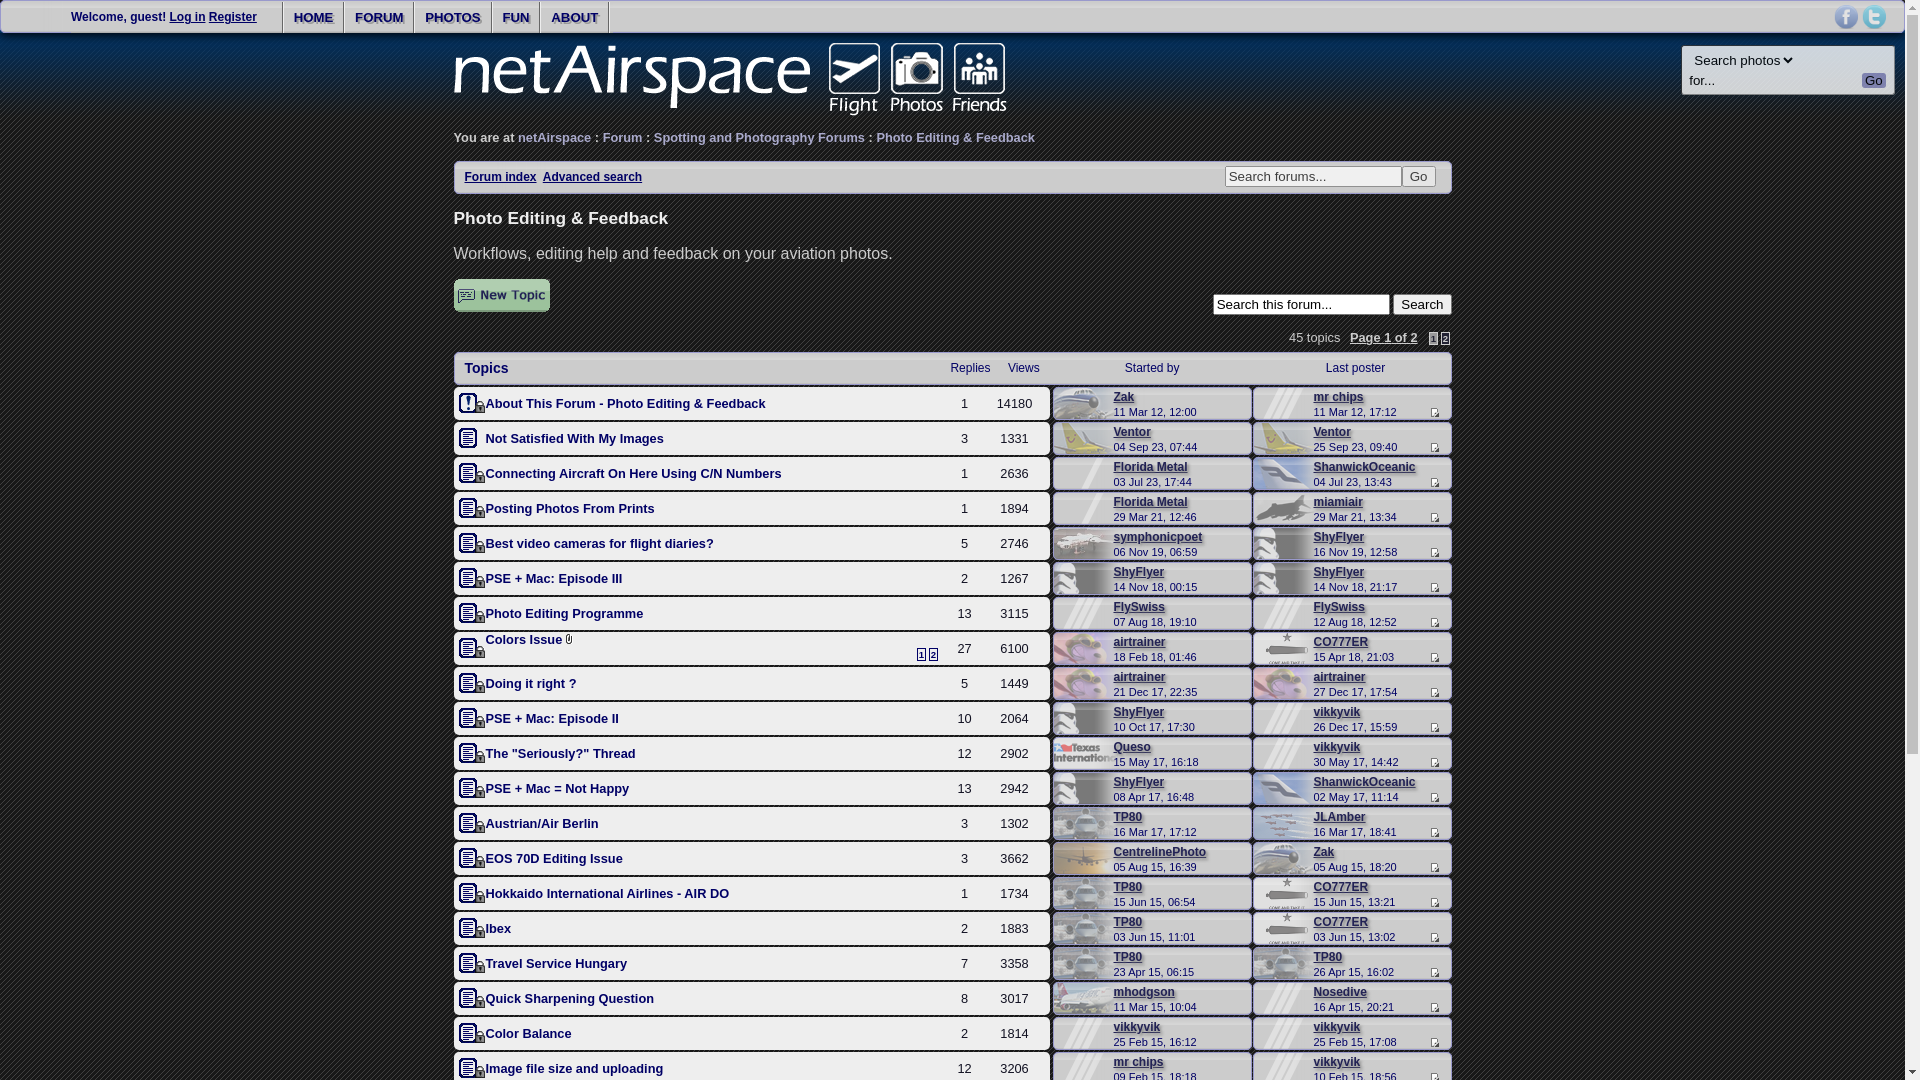 Image resolution: width=1920 pixels, height=1080 pixels. I want to click on View the latest post, so click(1434, 832).